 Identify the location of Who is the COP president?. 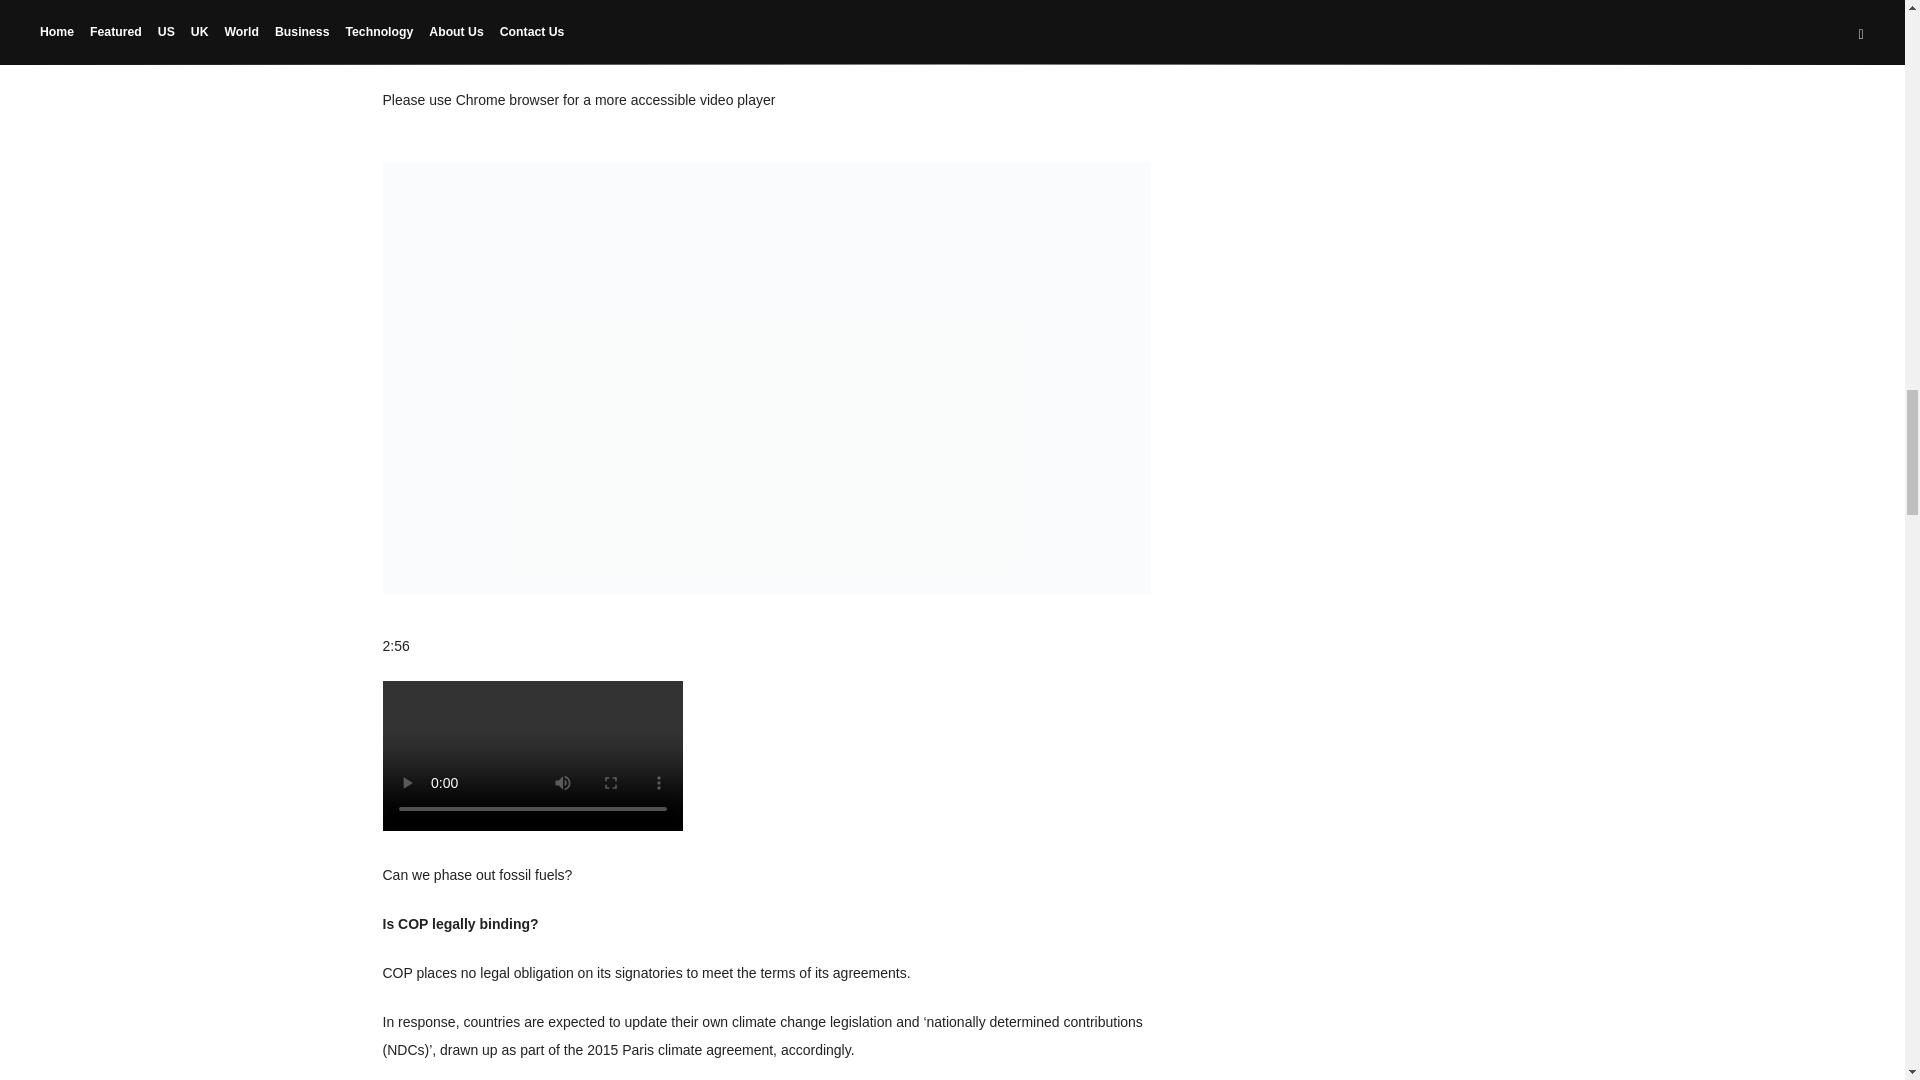
(472, 51).